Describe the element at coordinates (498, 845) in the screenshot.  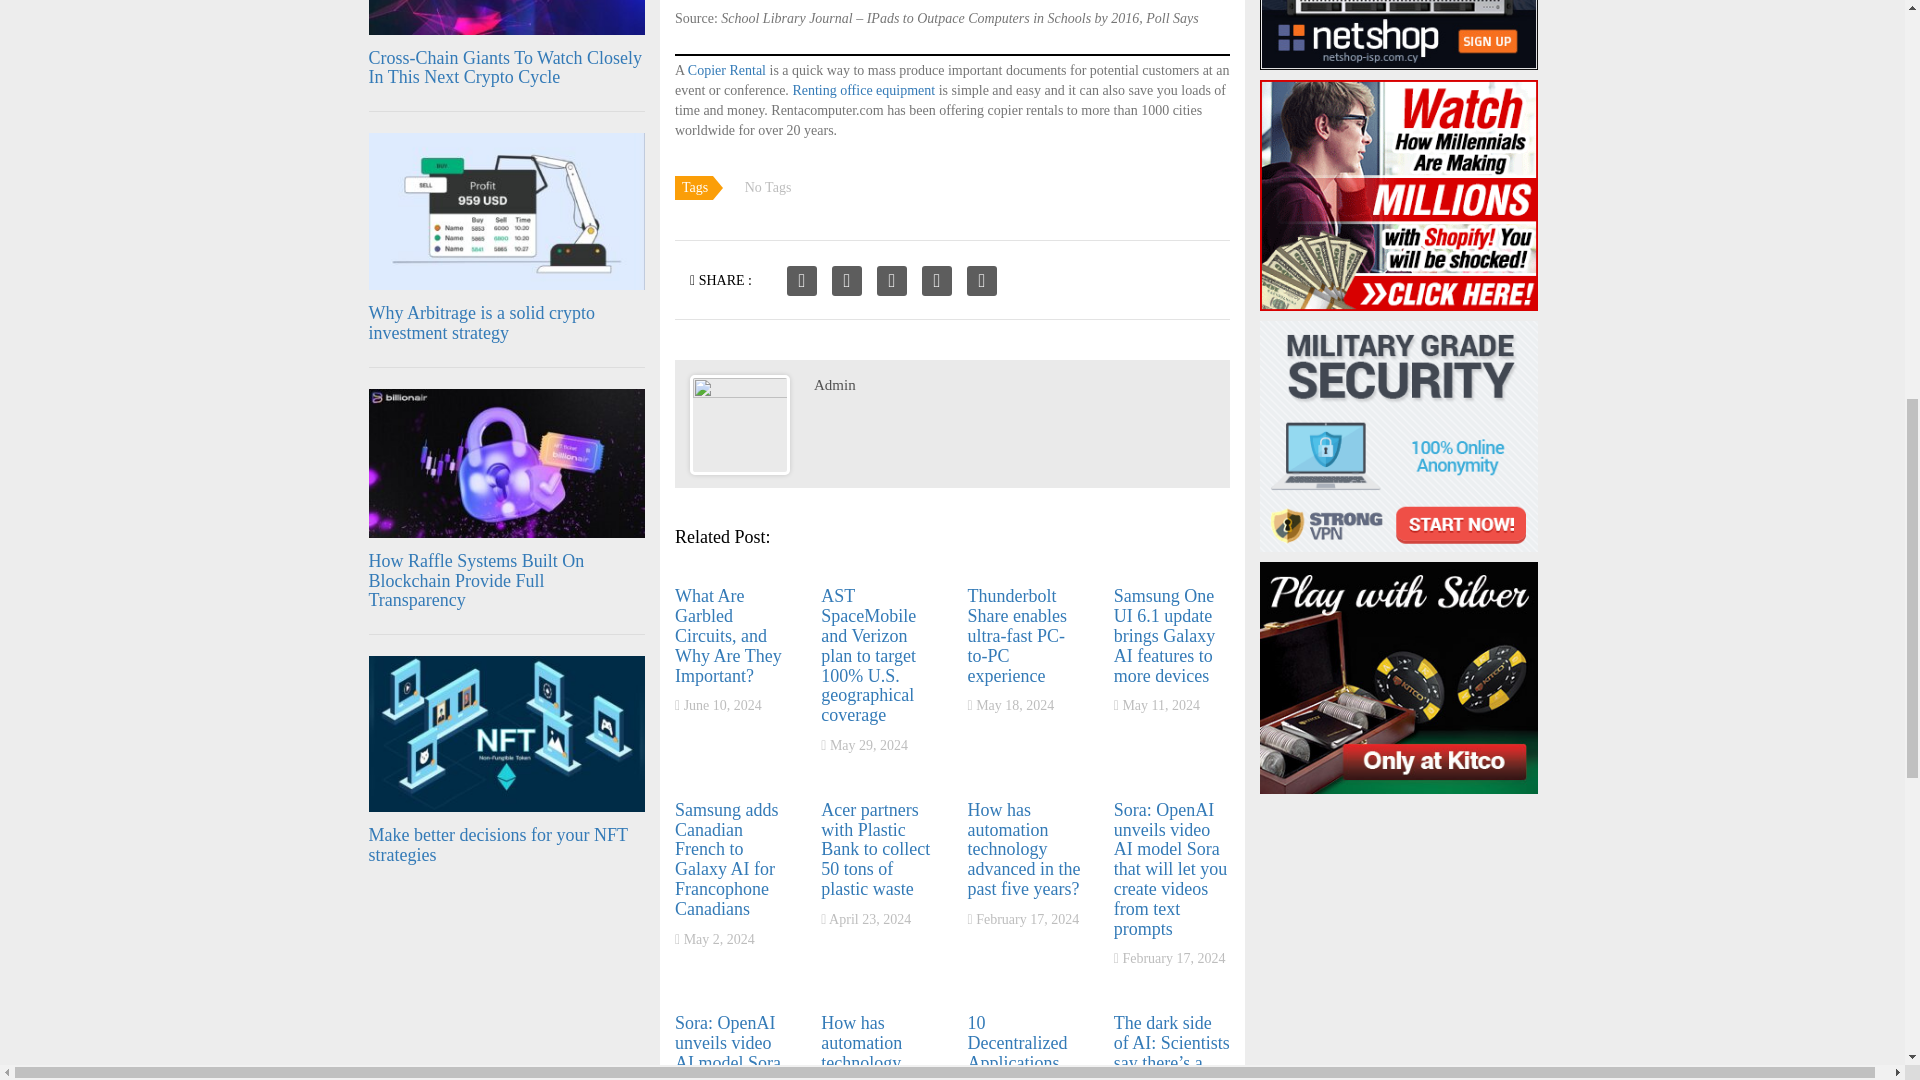
I see `Make better decisions for your NFT strategies` at that location.